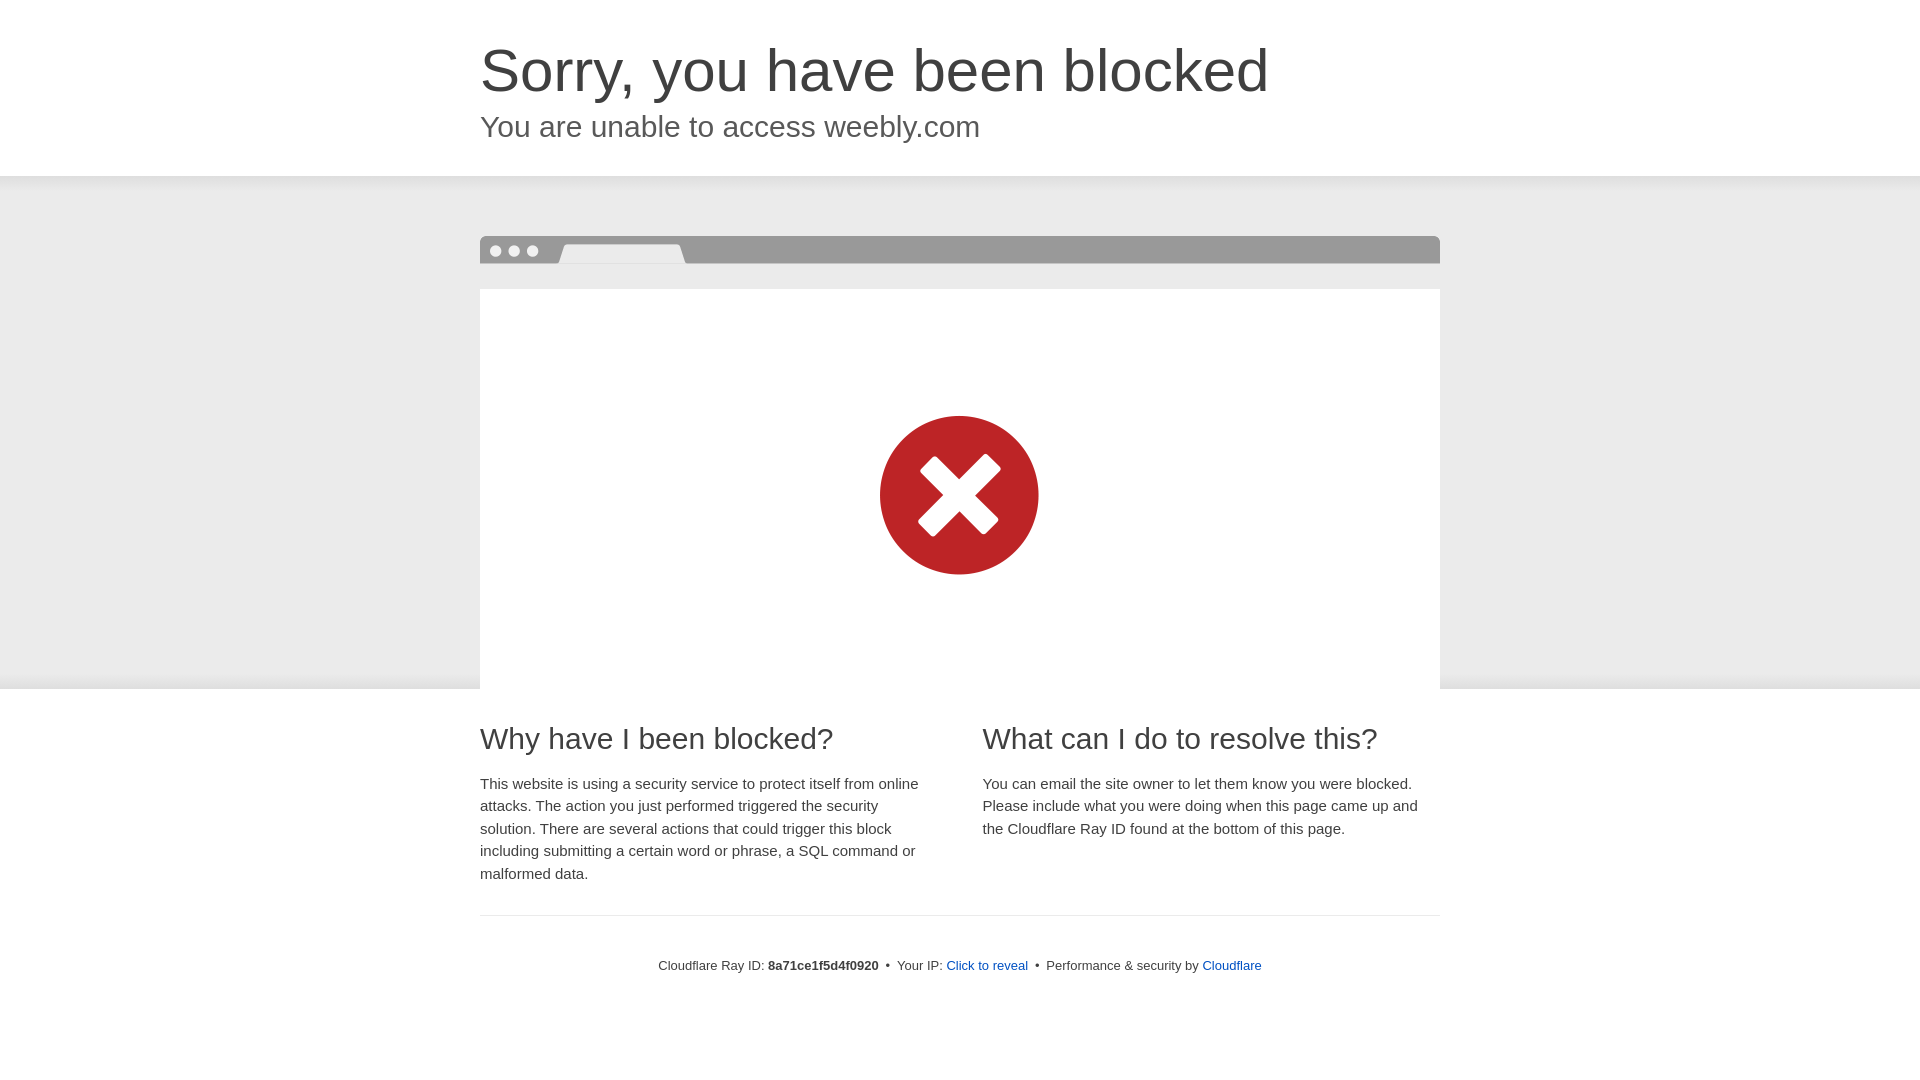 The width and height of the screenshot is (1920, 1080). What do you see at coordinates (1231, 965) in the screenshot?
I see `Cloudflare` at bounding box center [1231, 965].